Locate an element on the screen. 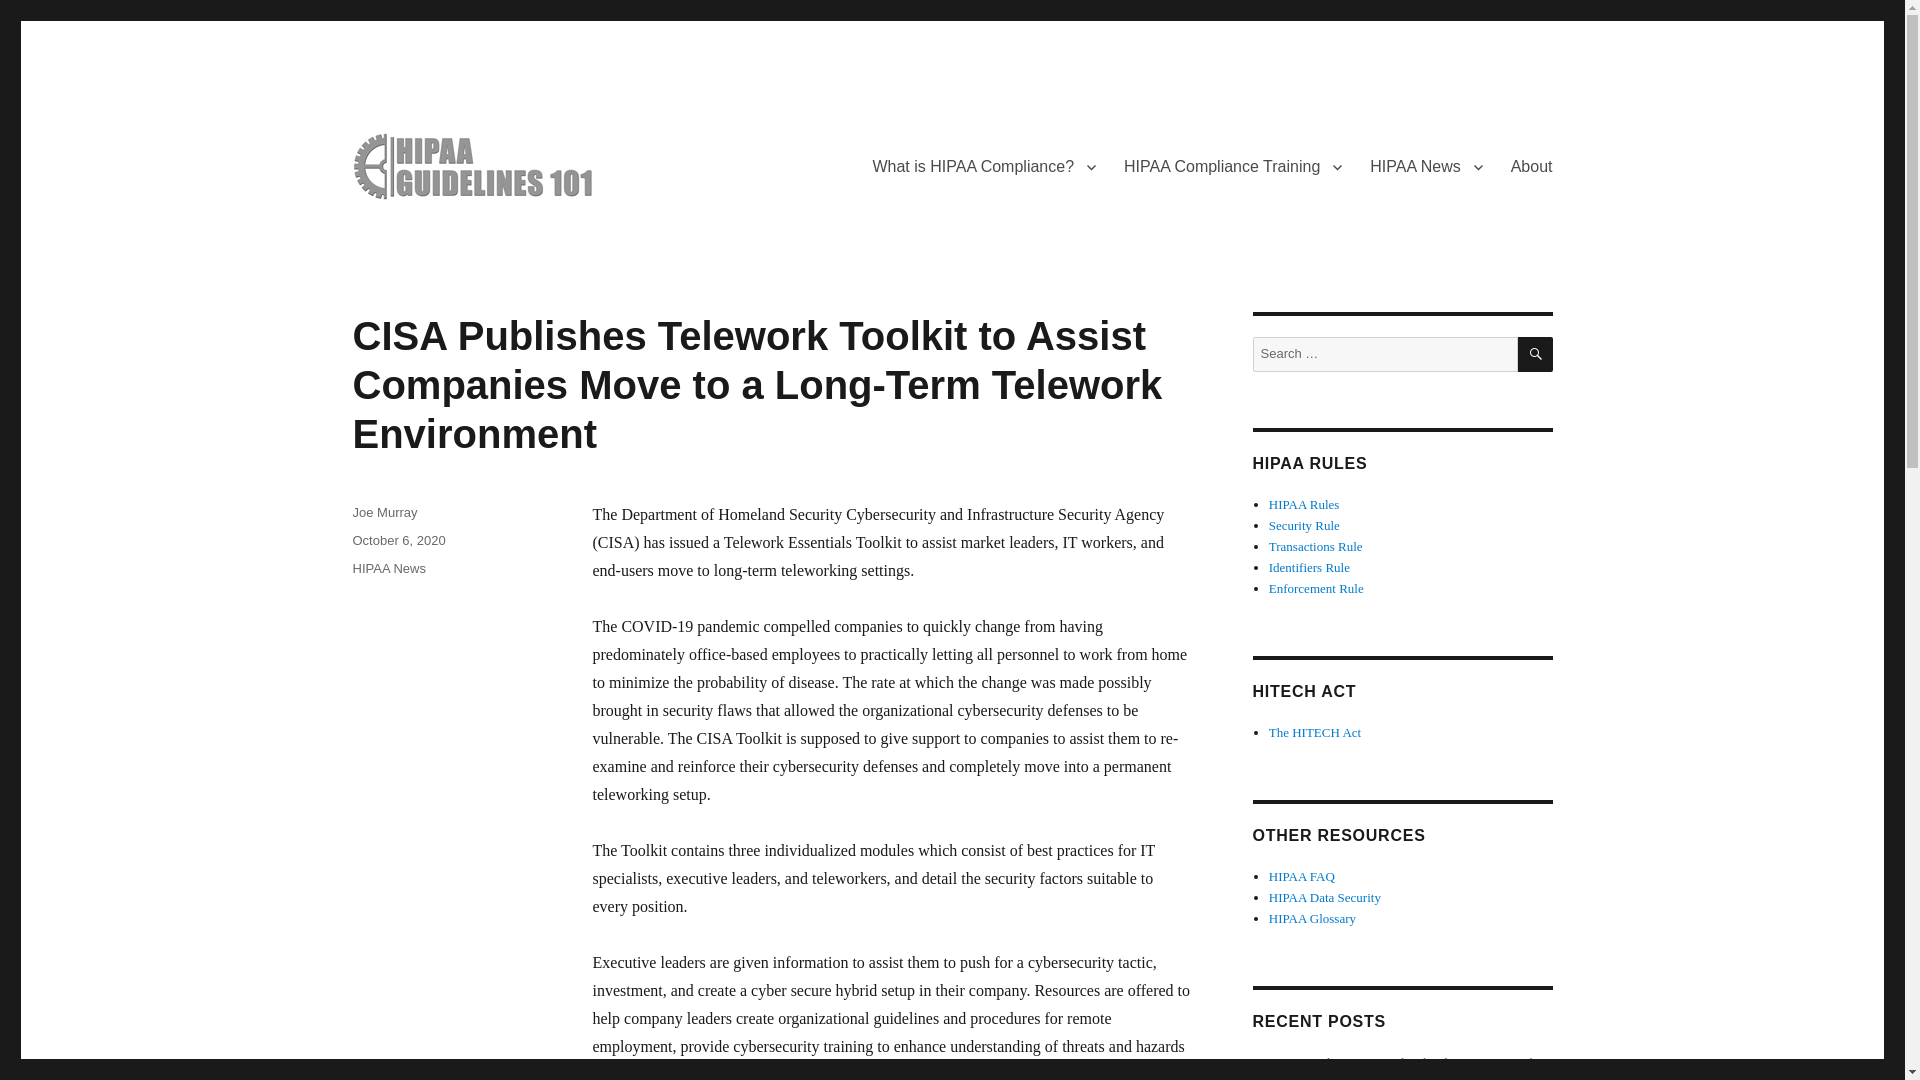 Image resolution: width=1920 pixels, height=1080 pixels. The HITECH Act is located at coordinates (1315, 732).